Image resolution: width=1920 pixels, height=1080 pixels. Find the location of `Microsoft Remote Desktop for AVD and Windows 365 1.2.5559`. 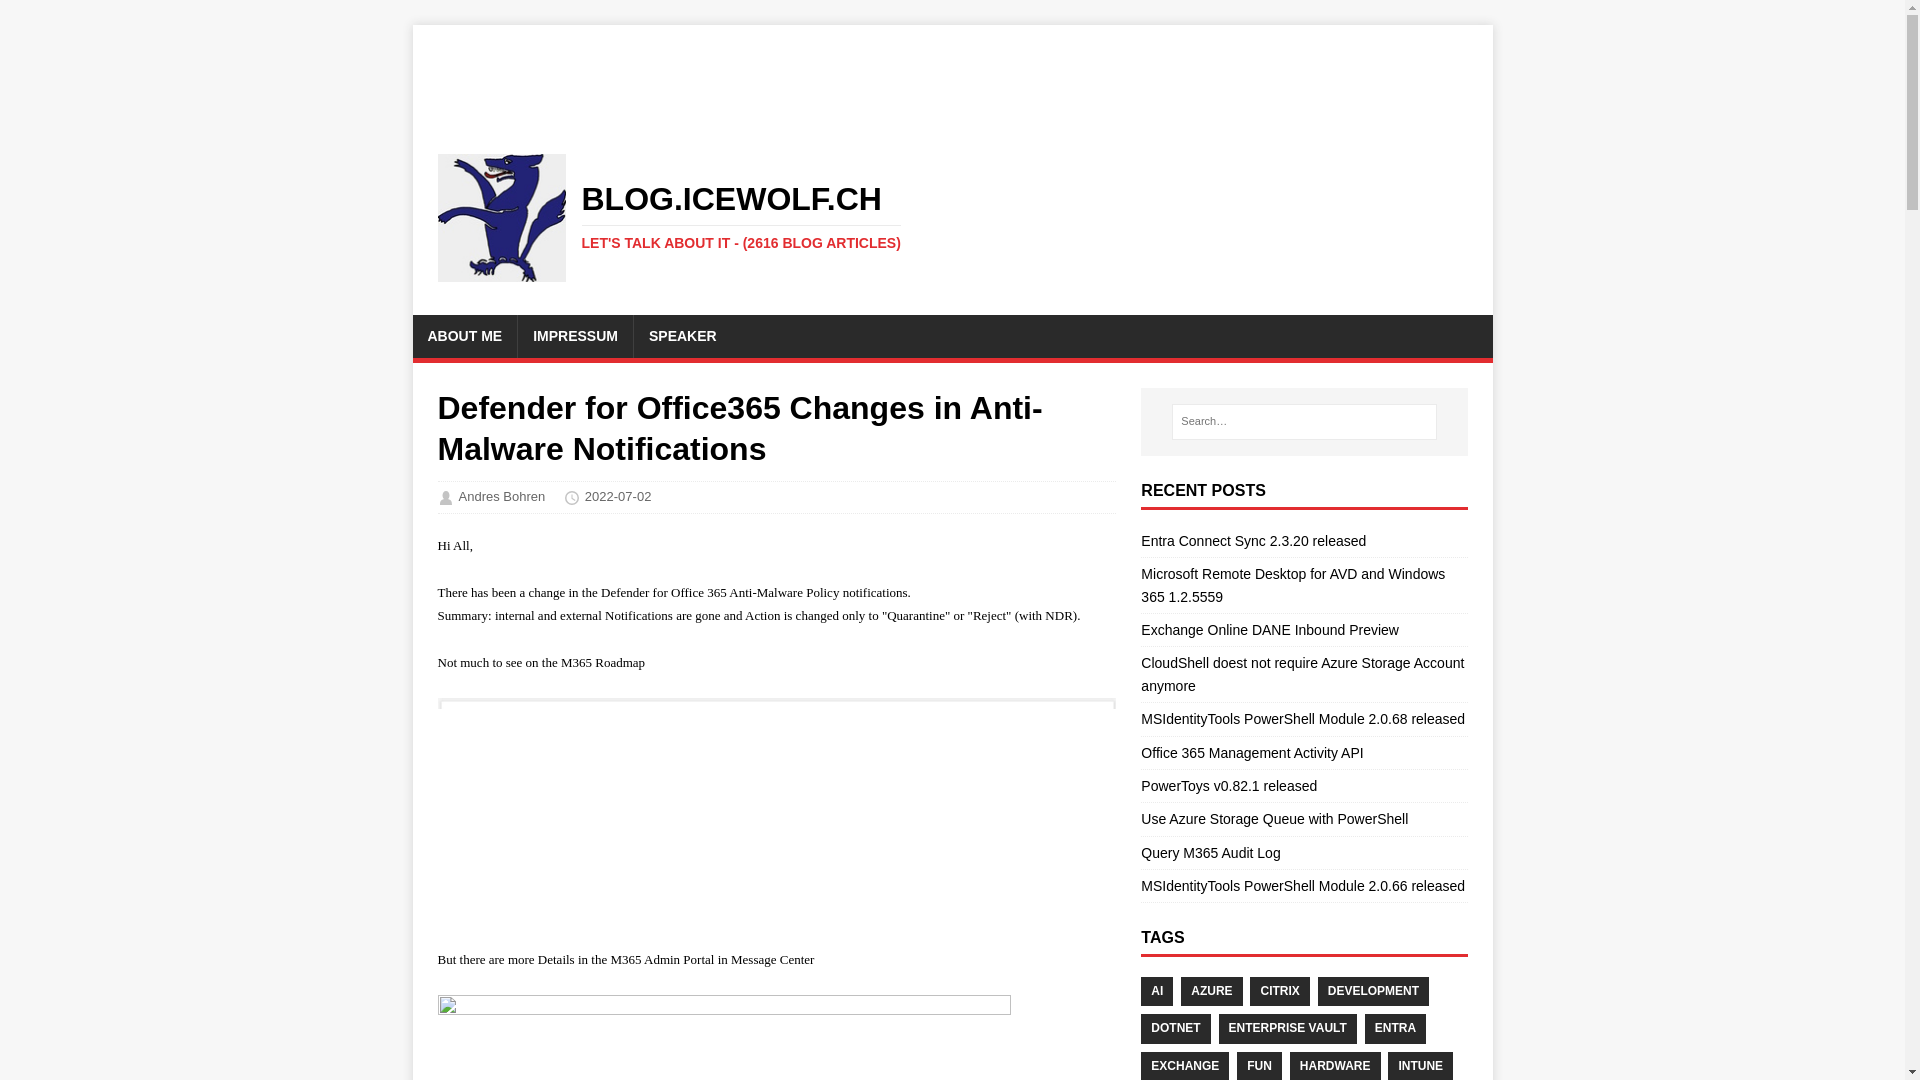

Microsoft Remote Desktop for AVD and Windows 365 1.2.5559 is located at coordinates (1292, 584).